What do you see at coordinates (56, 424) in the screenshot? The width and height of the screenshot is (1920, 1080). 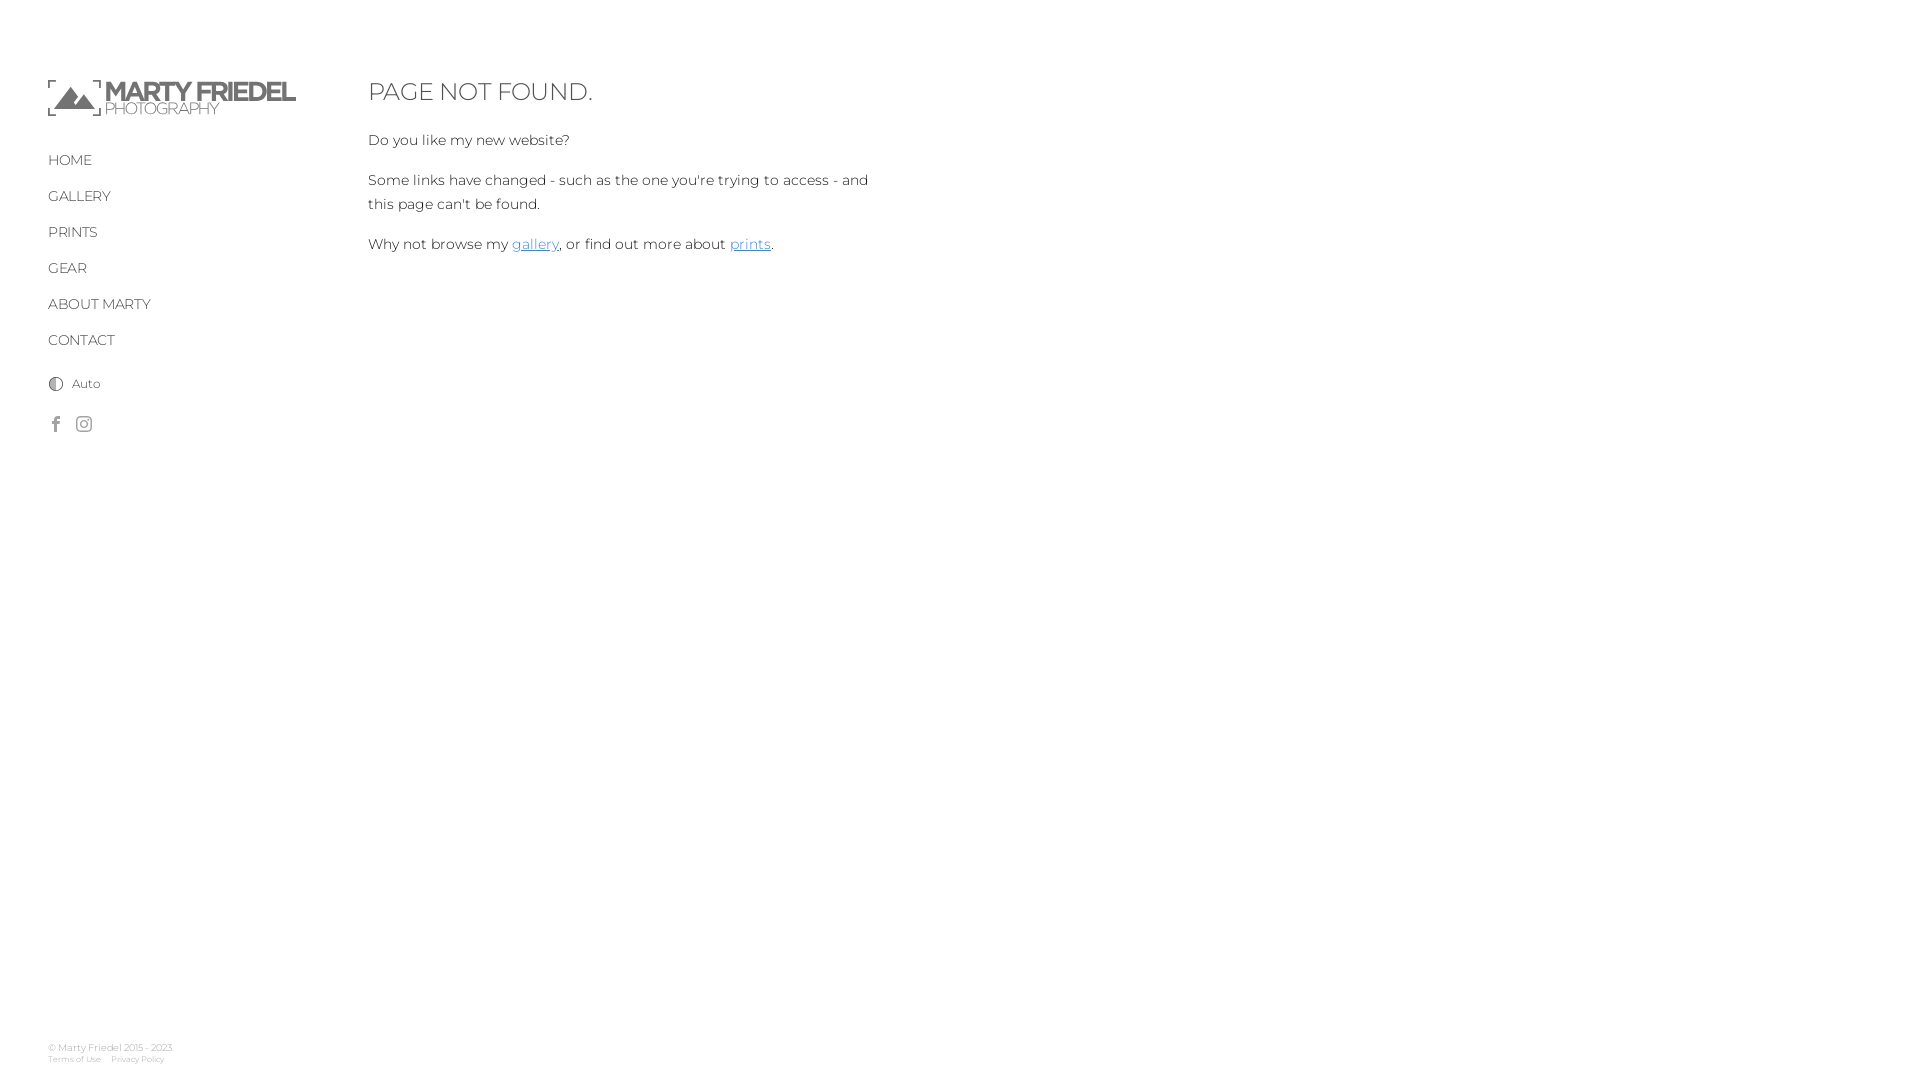 I see `Find me on Facebook` at bounding box center [56, 424].